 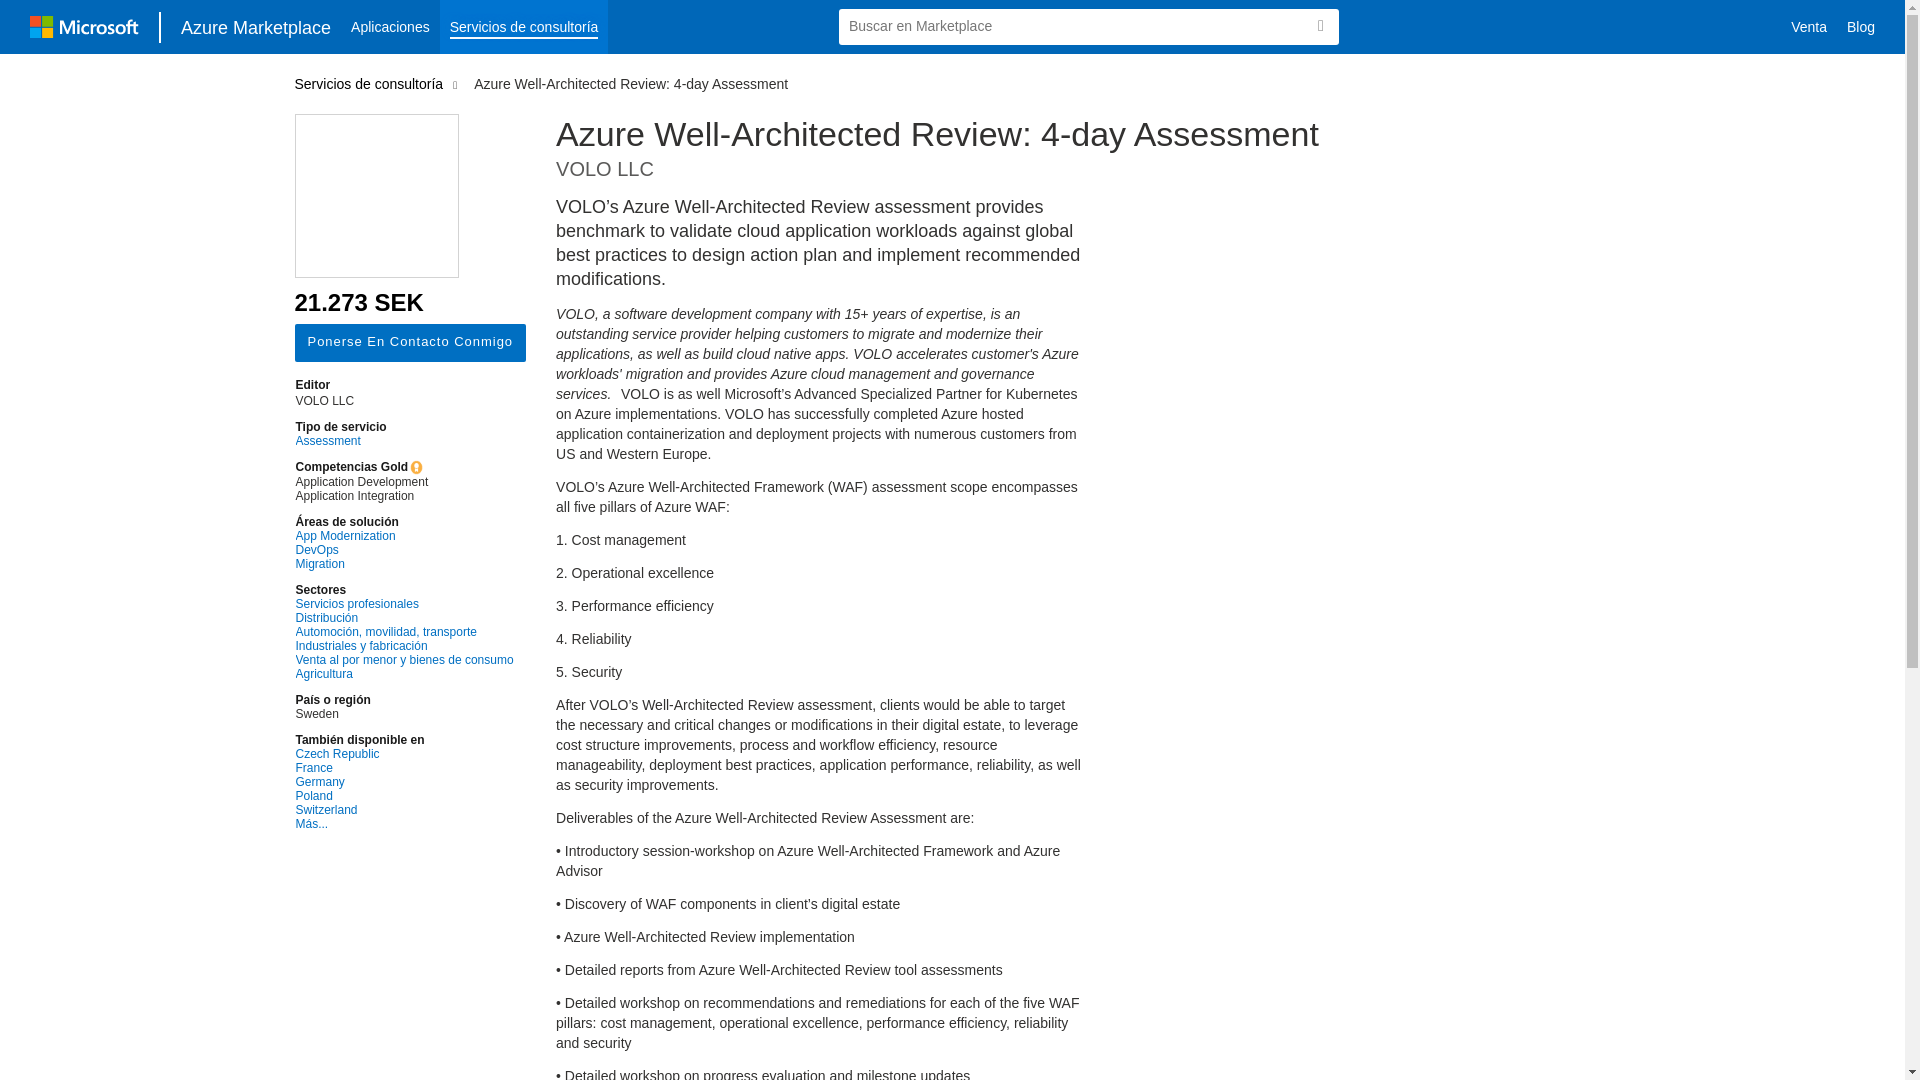 I want to click on Search, so click(x=1320, y=26).